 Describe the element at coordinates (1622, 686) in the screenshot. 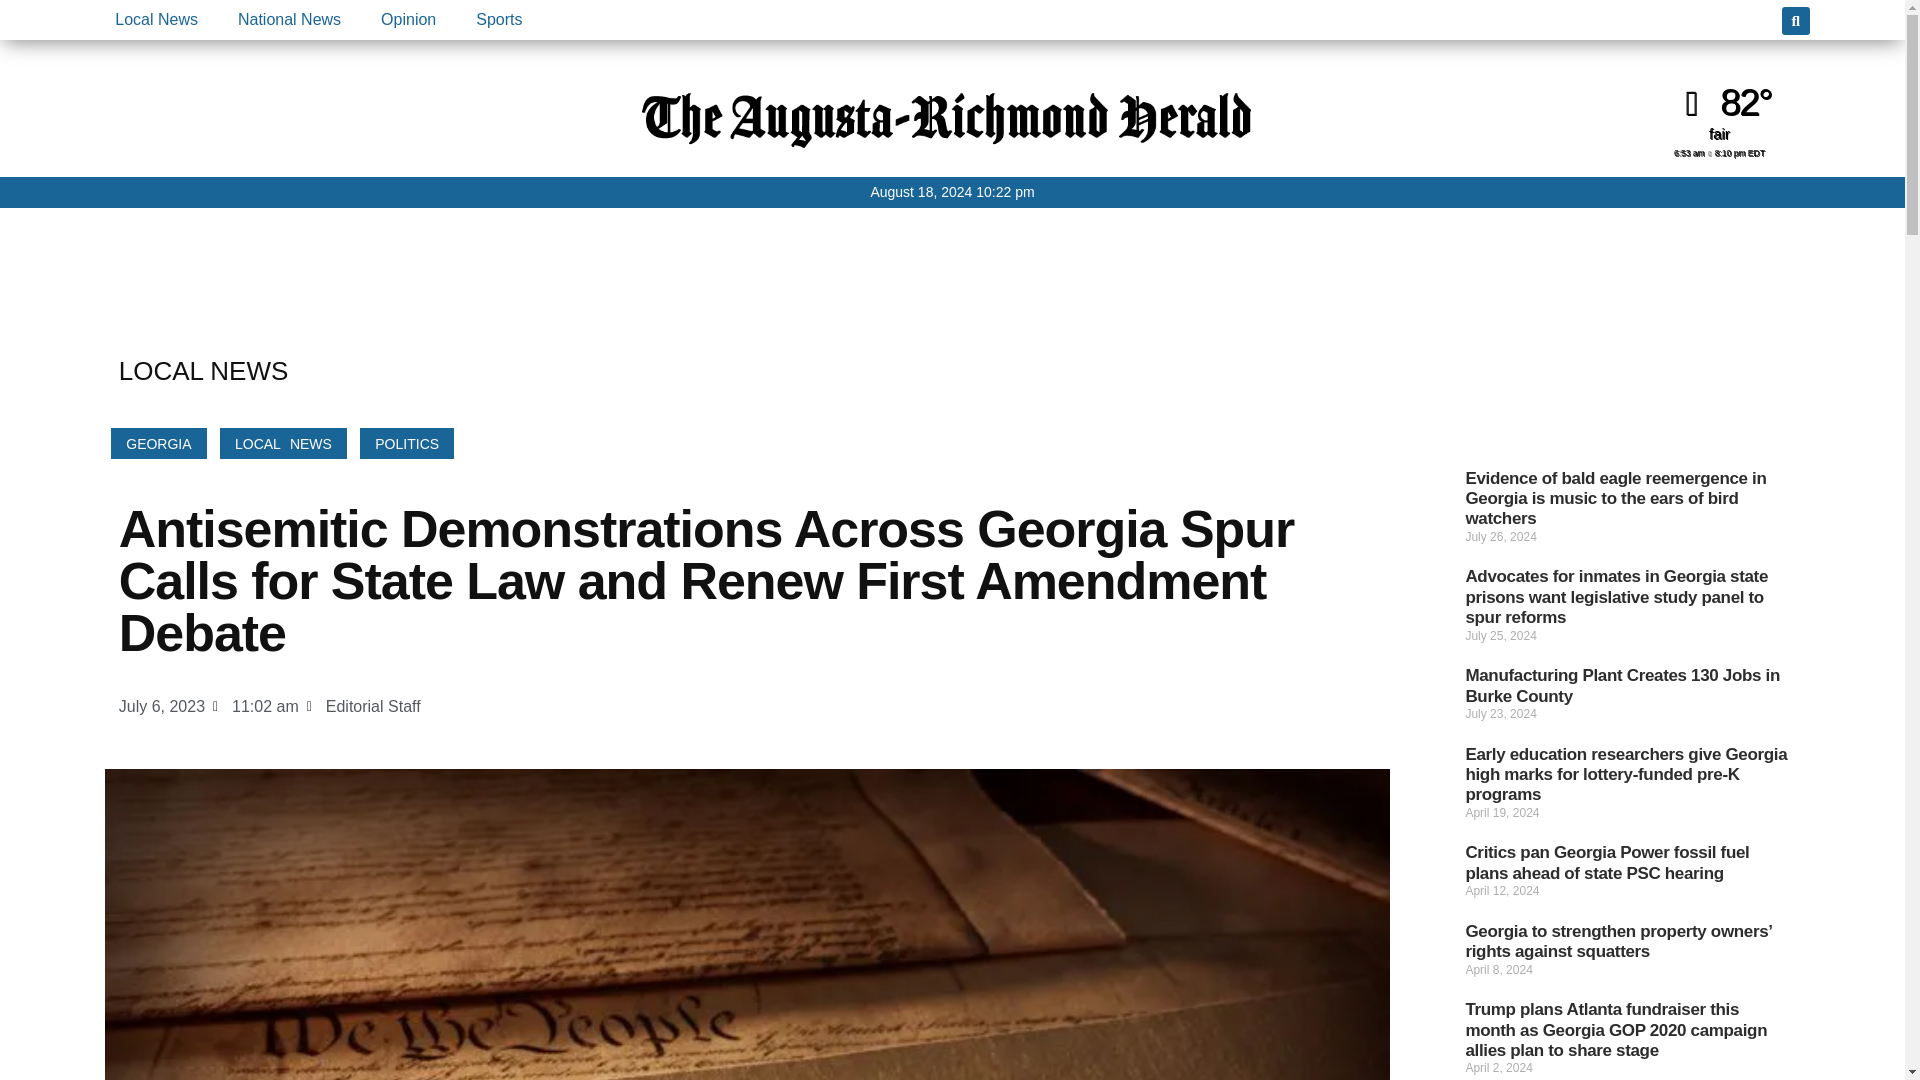

I see `Manufacturing Plant Creates 130 Jobs in Burke County` at that location.